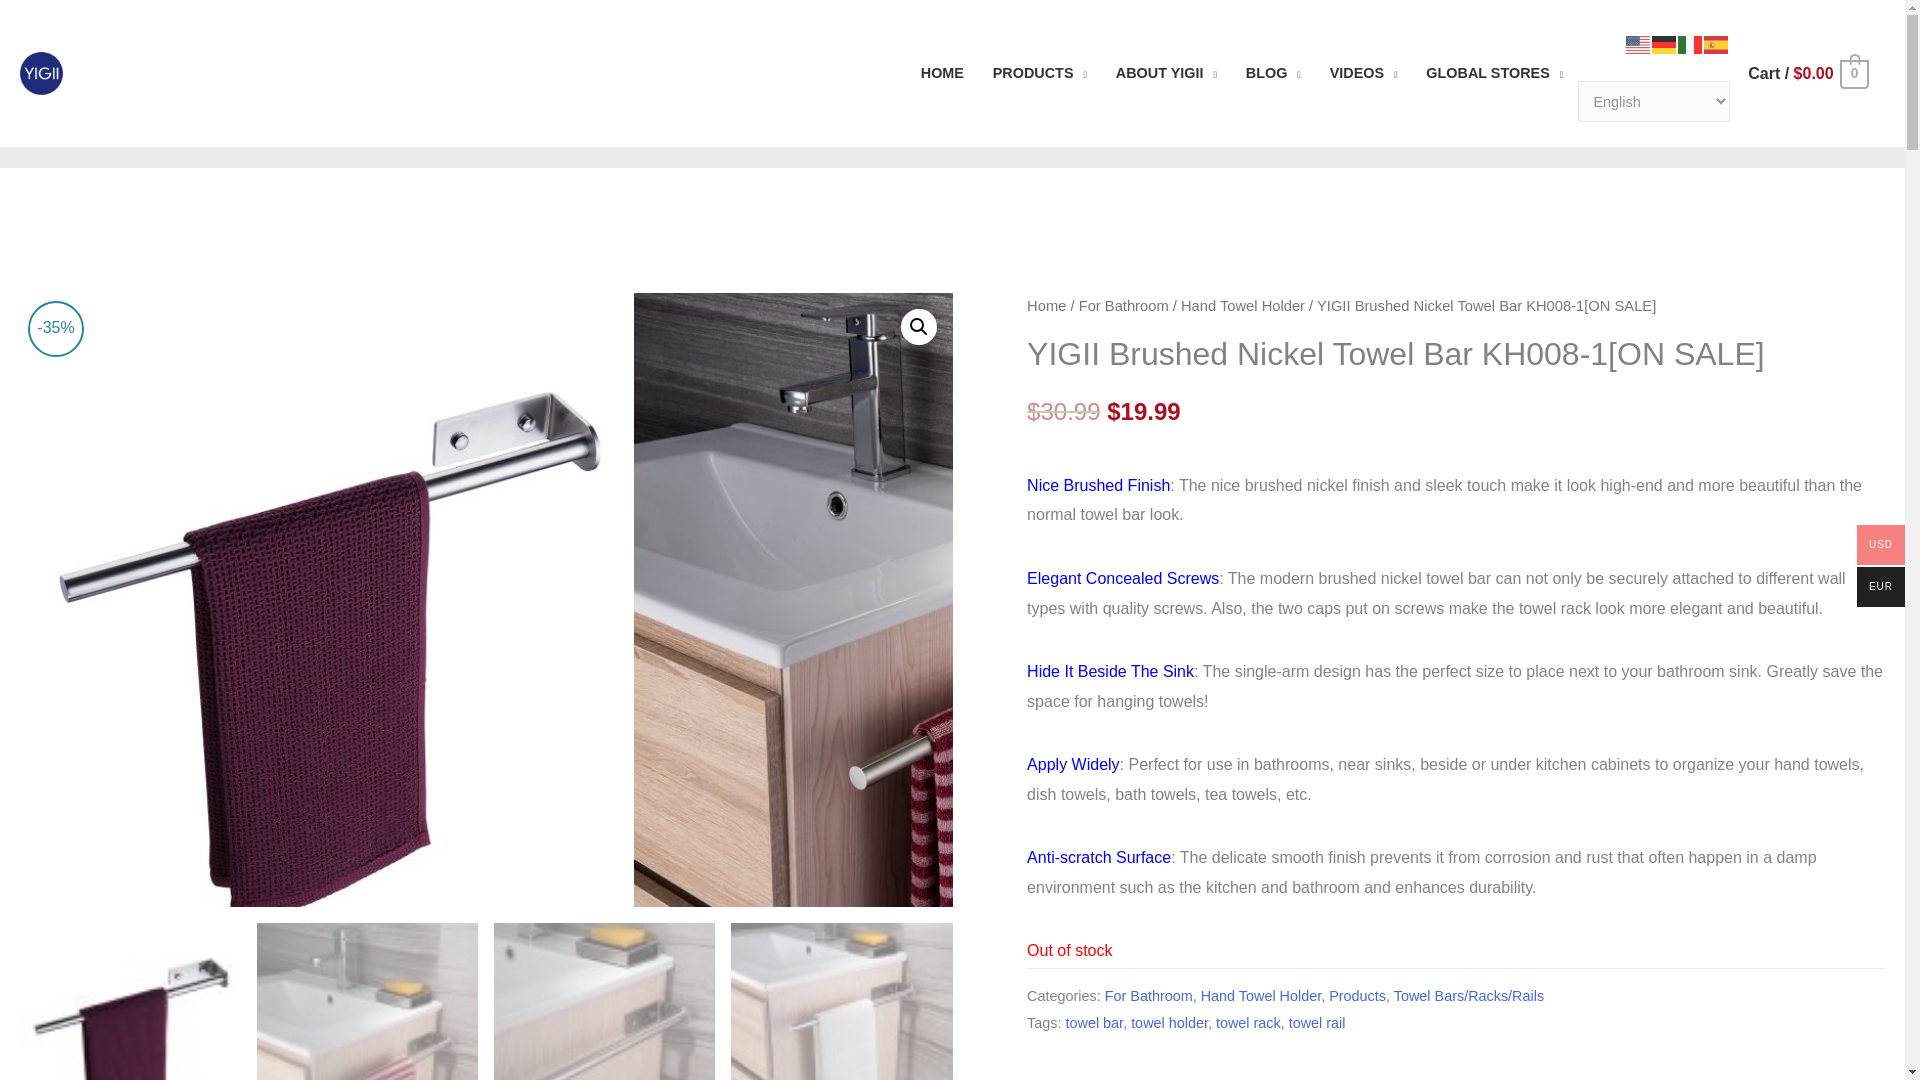  I want to click on ABOUT YIGII, so click(1165, 74).